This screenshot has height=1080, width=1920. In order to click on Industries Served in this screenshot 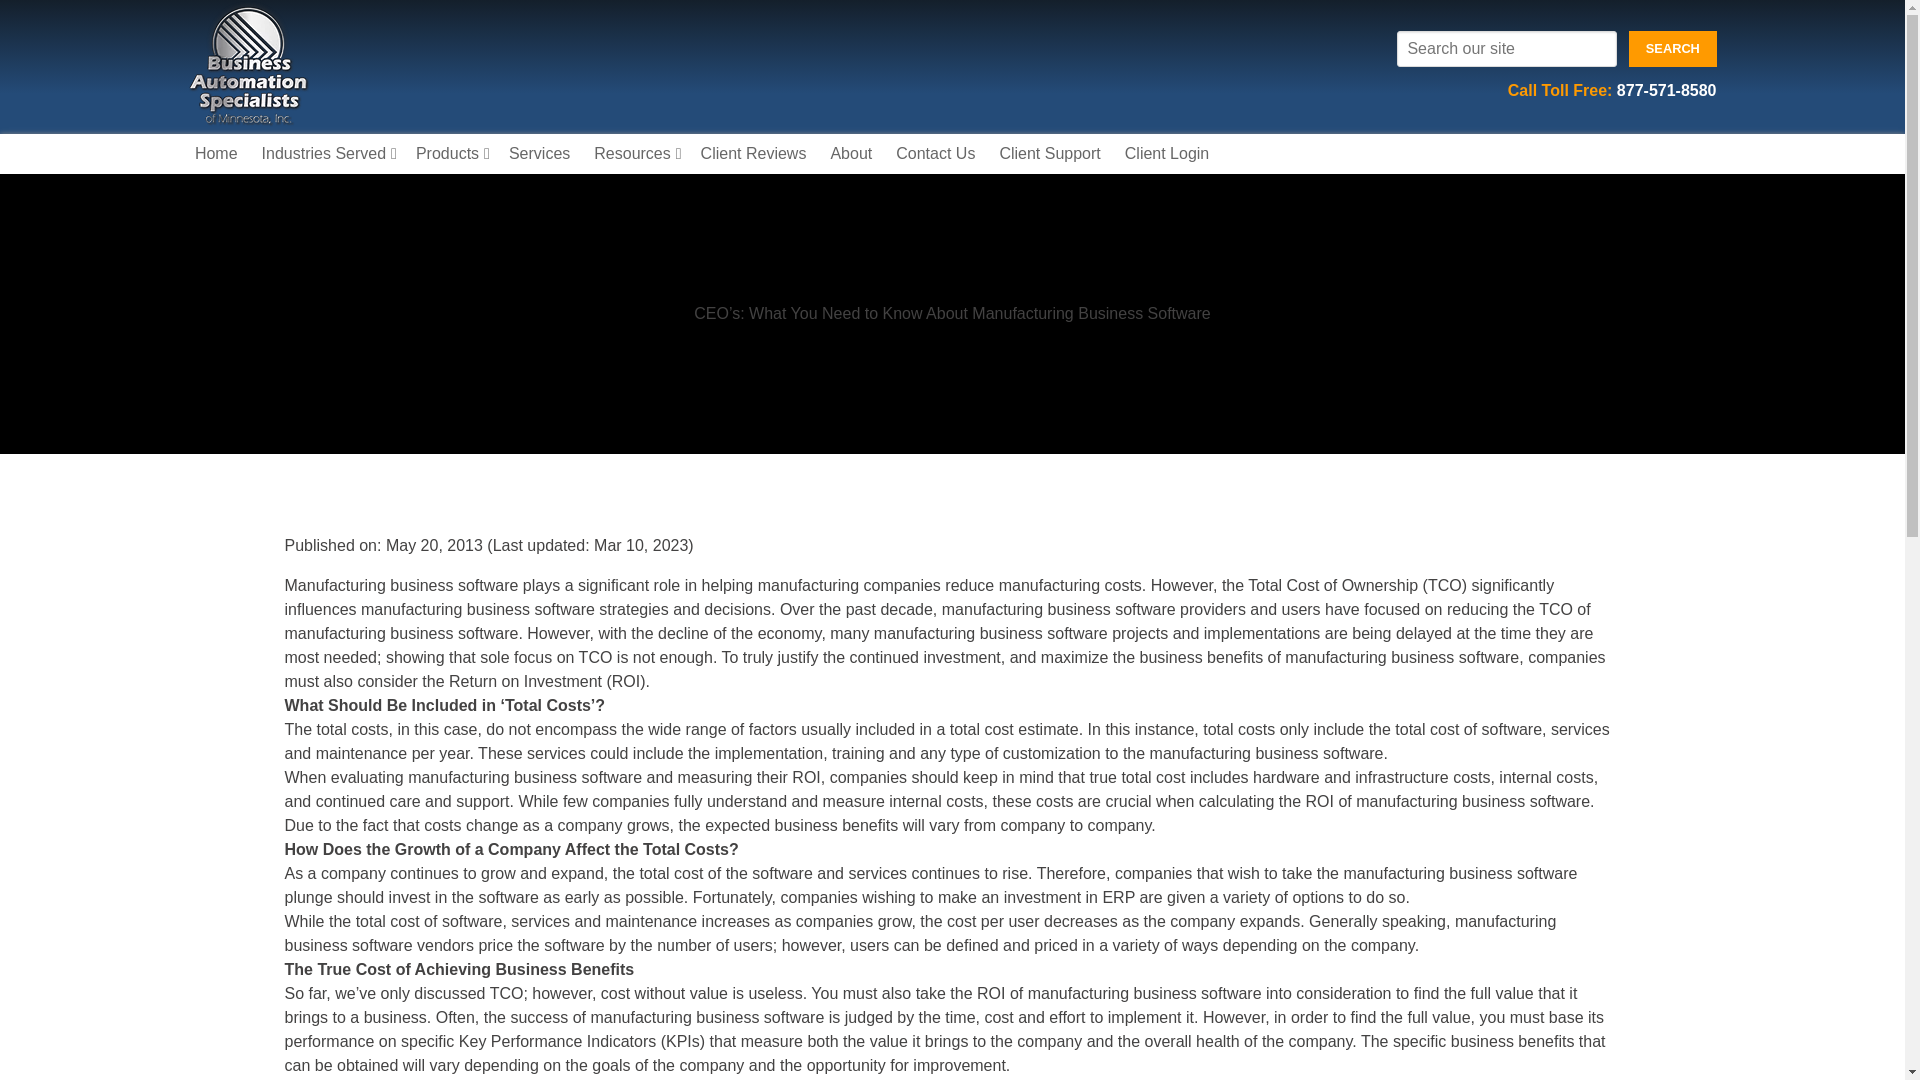, I will do `click(326, 153)`.